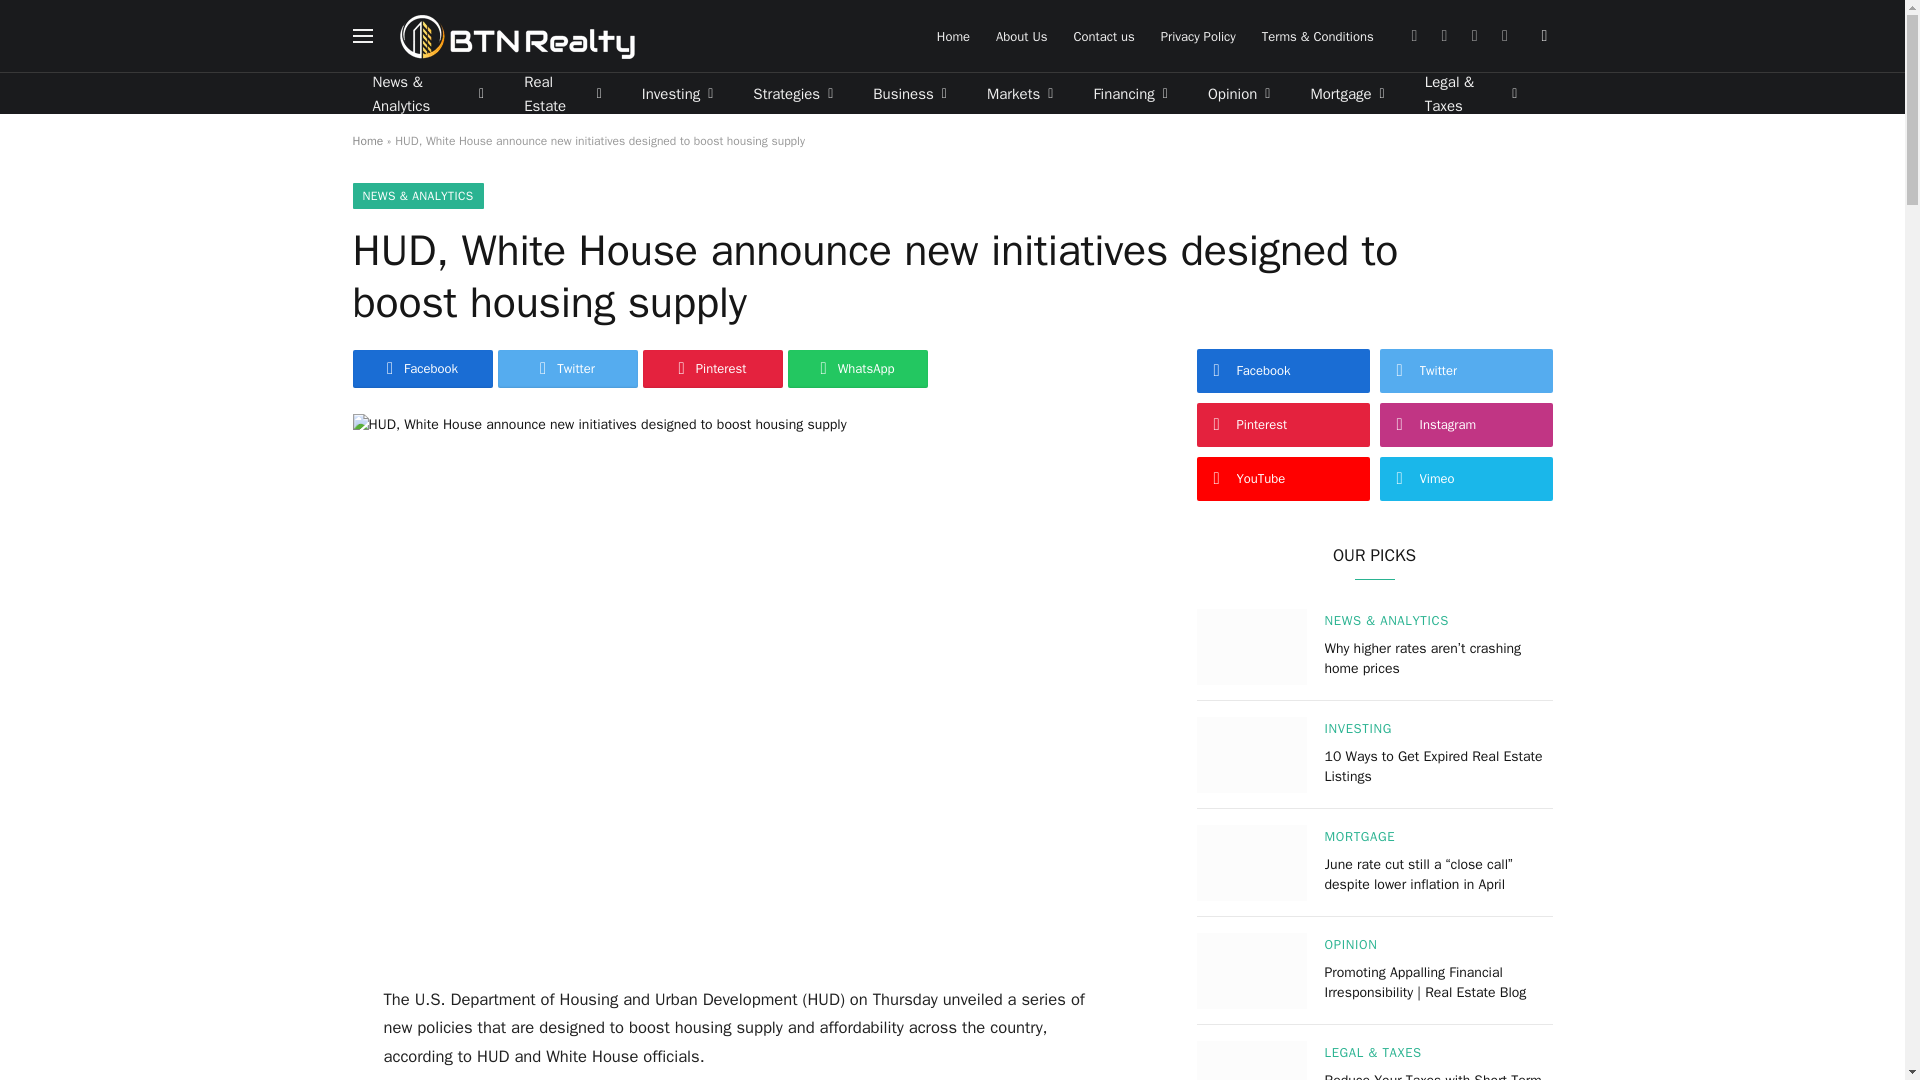 This screenshot has width=1920, height=1080. What do you see at coordinates (1198, 36) in the screenshot?
I see `Privacy Policy` at bounding box center [1198, 36].